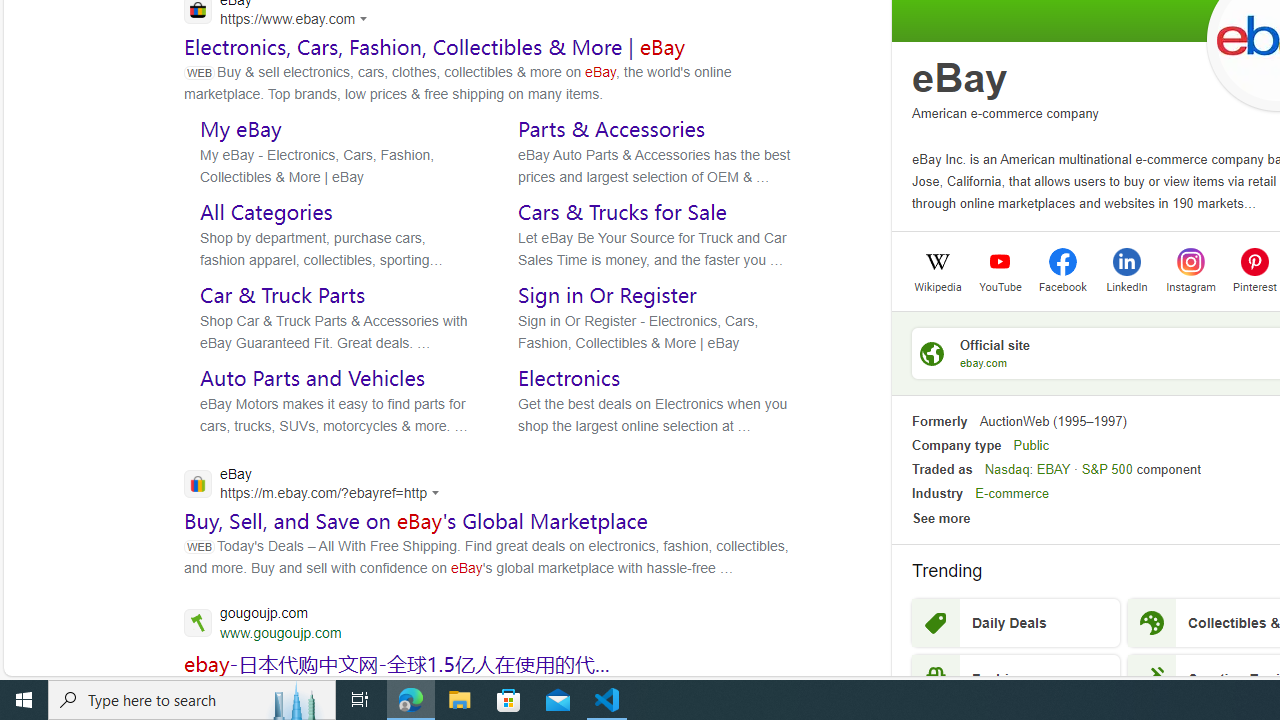 The width and height of the screenshot is (1280, 720). I want to click on Pinterest, so click(1254, 261).